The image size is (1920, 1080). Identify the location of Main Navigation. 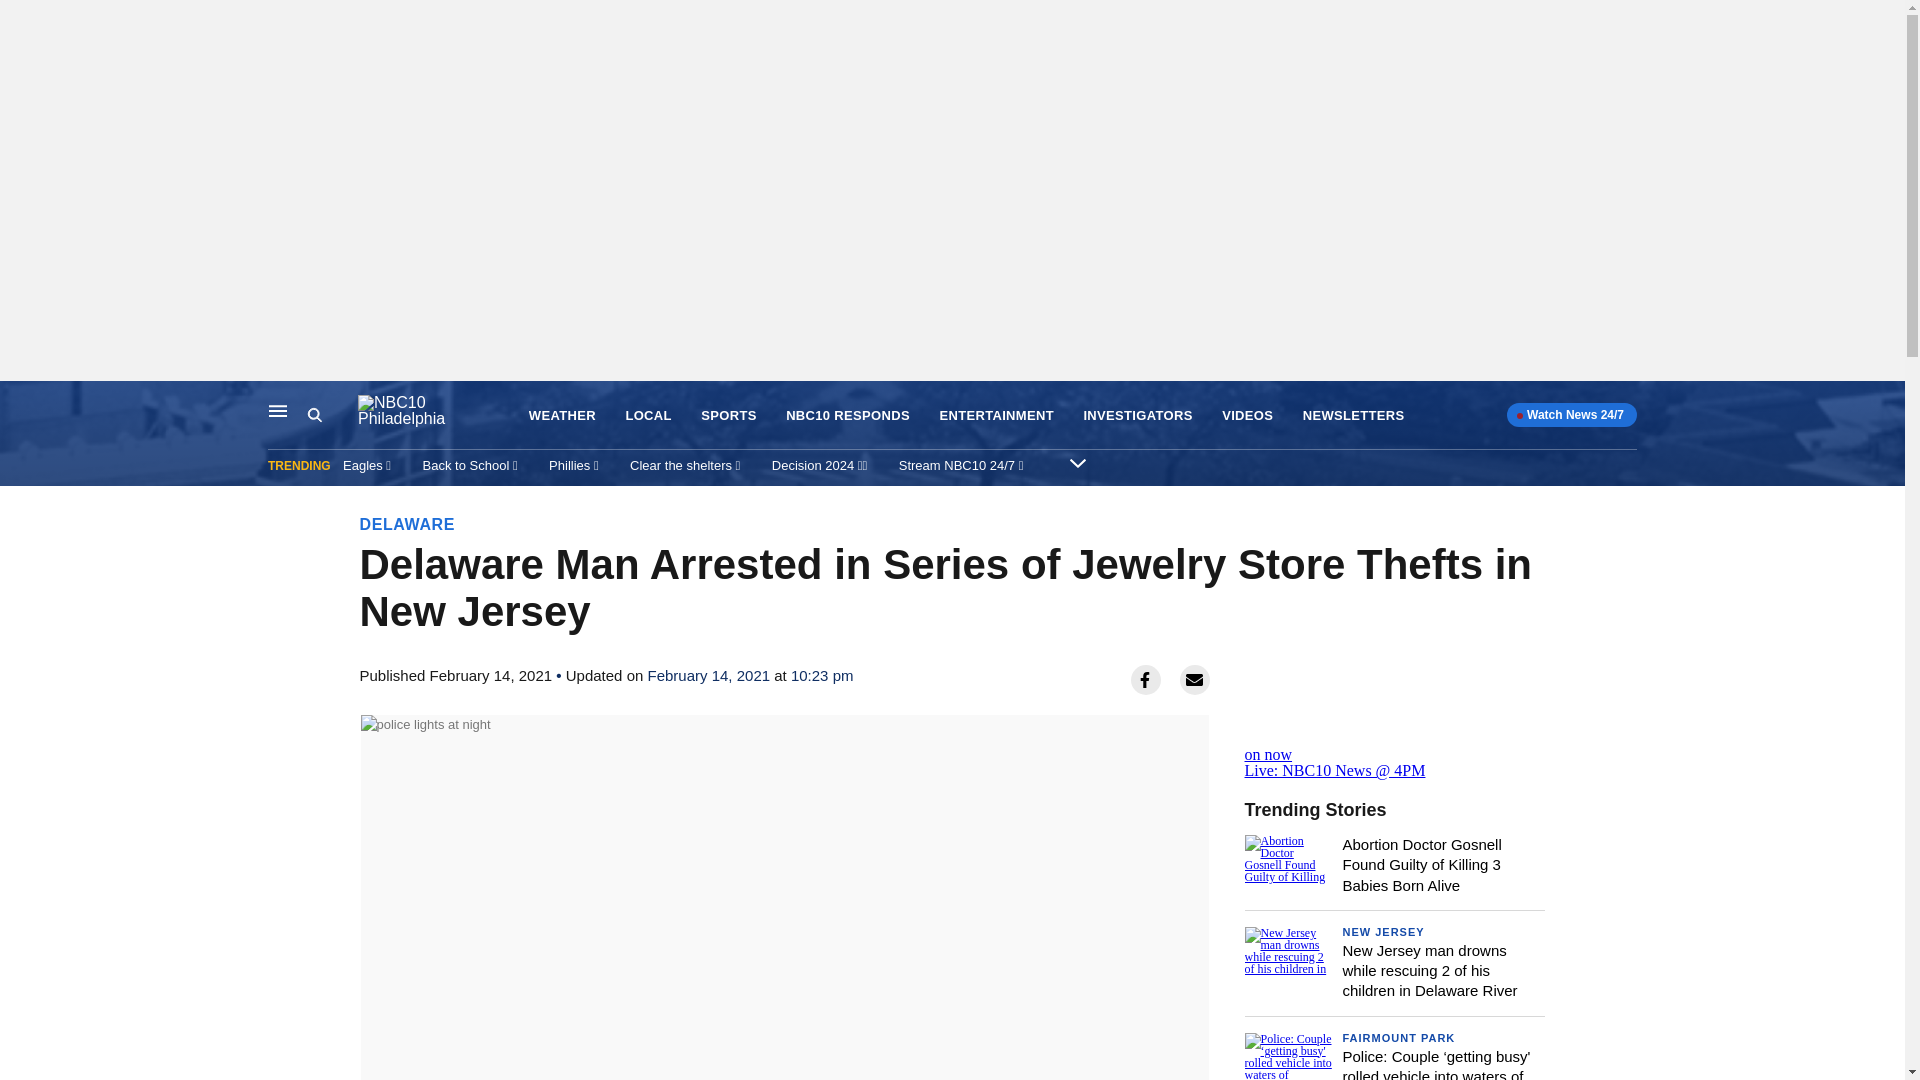
(278, 410).